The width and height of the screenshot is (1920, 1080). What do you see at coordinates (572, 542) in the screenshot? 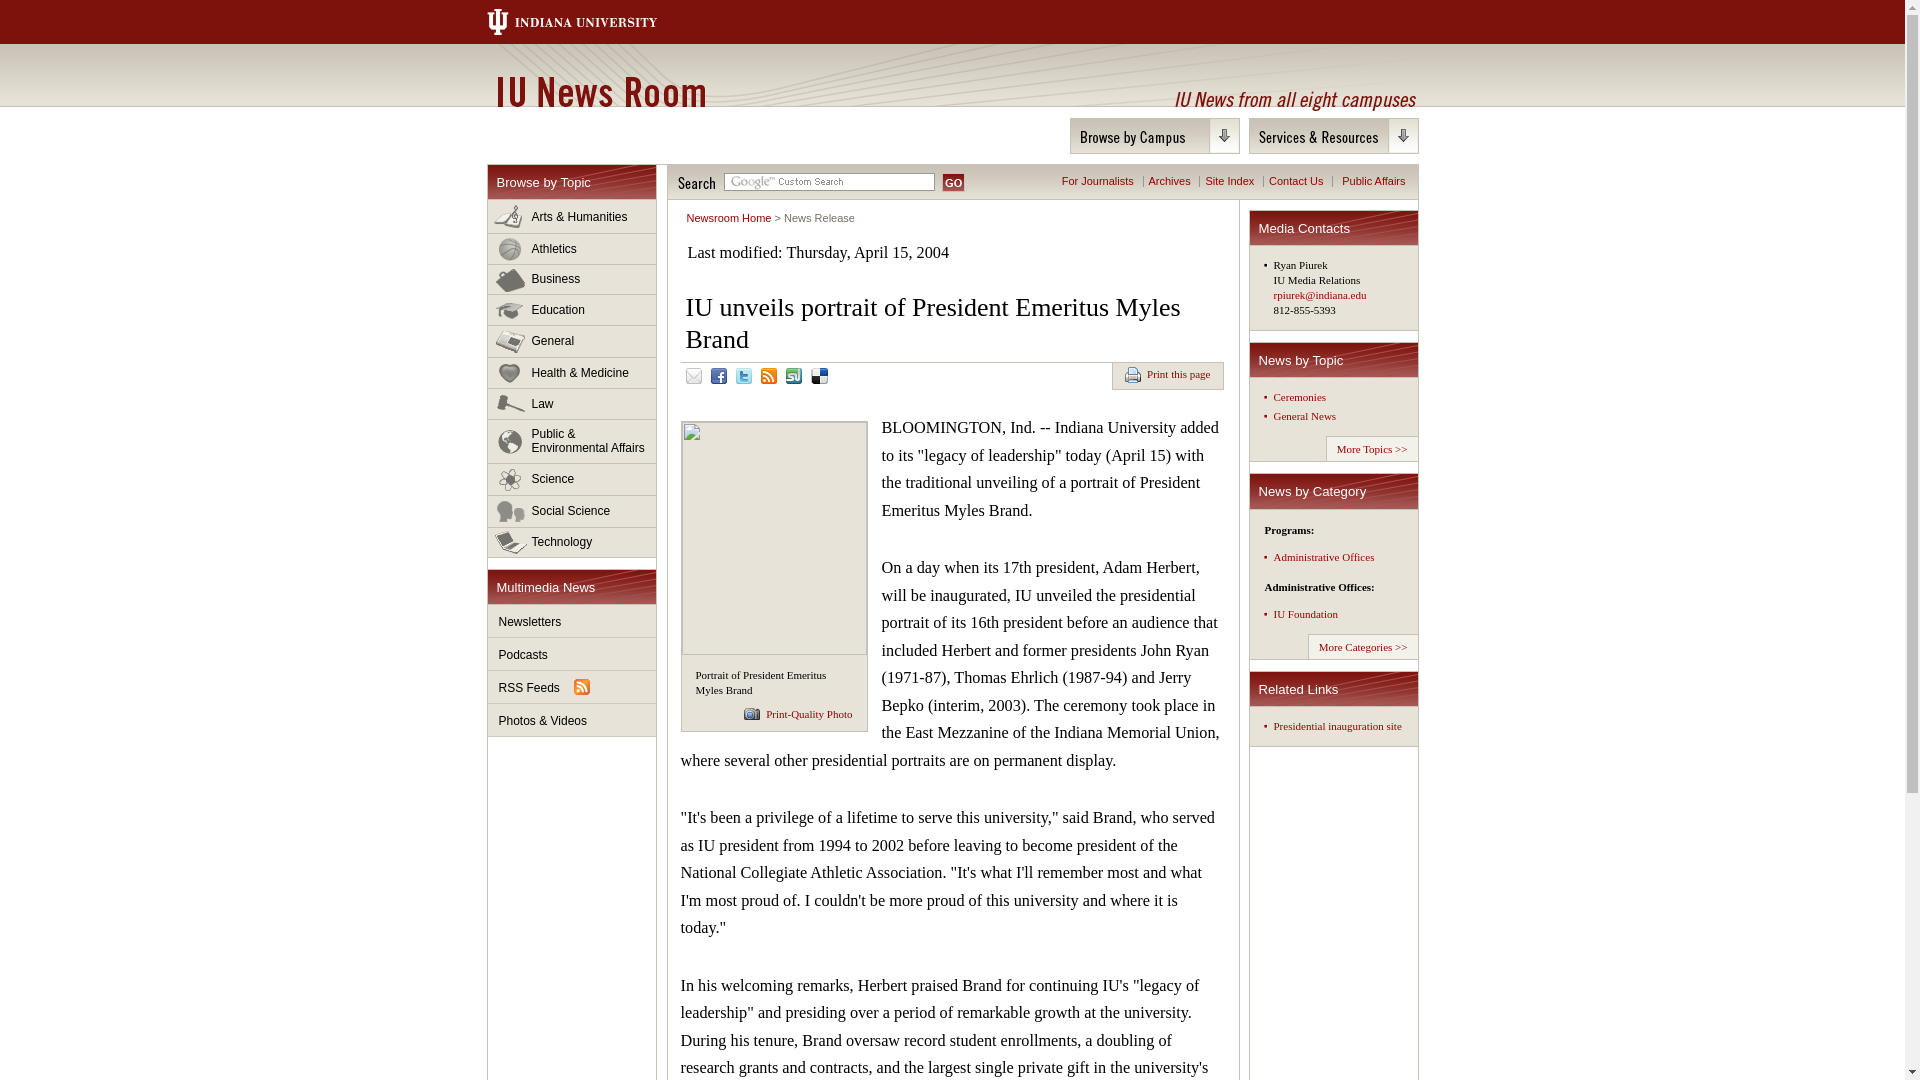
I see `Technology` at bounding box center [572, 542].